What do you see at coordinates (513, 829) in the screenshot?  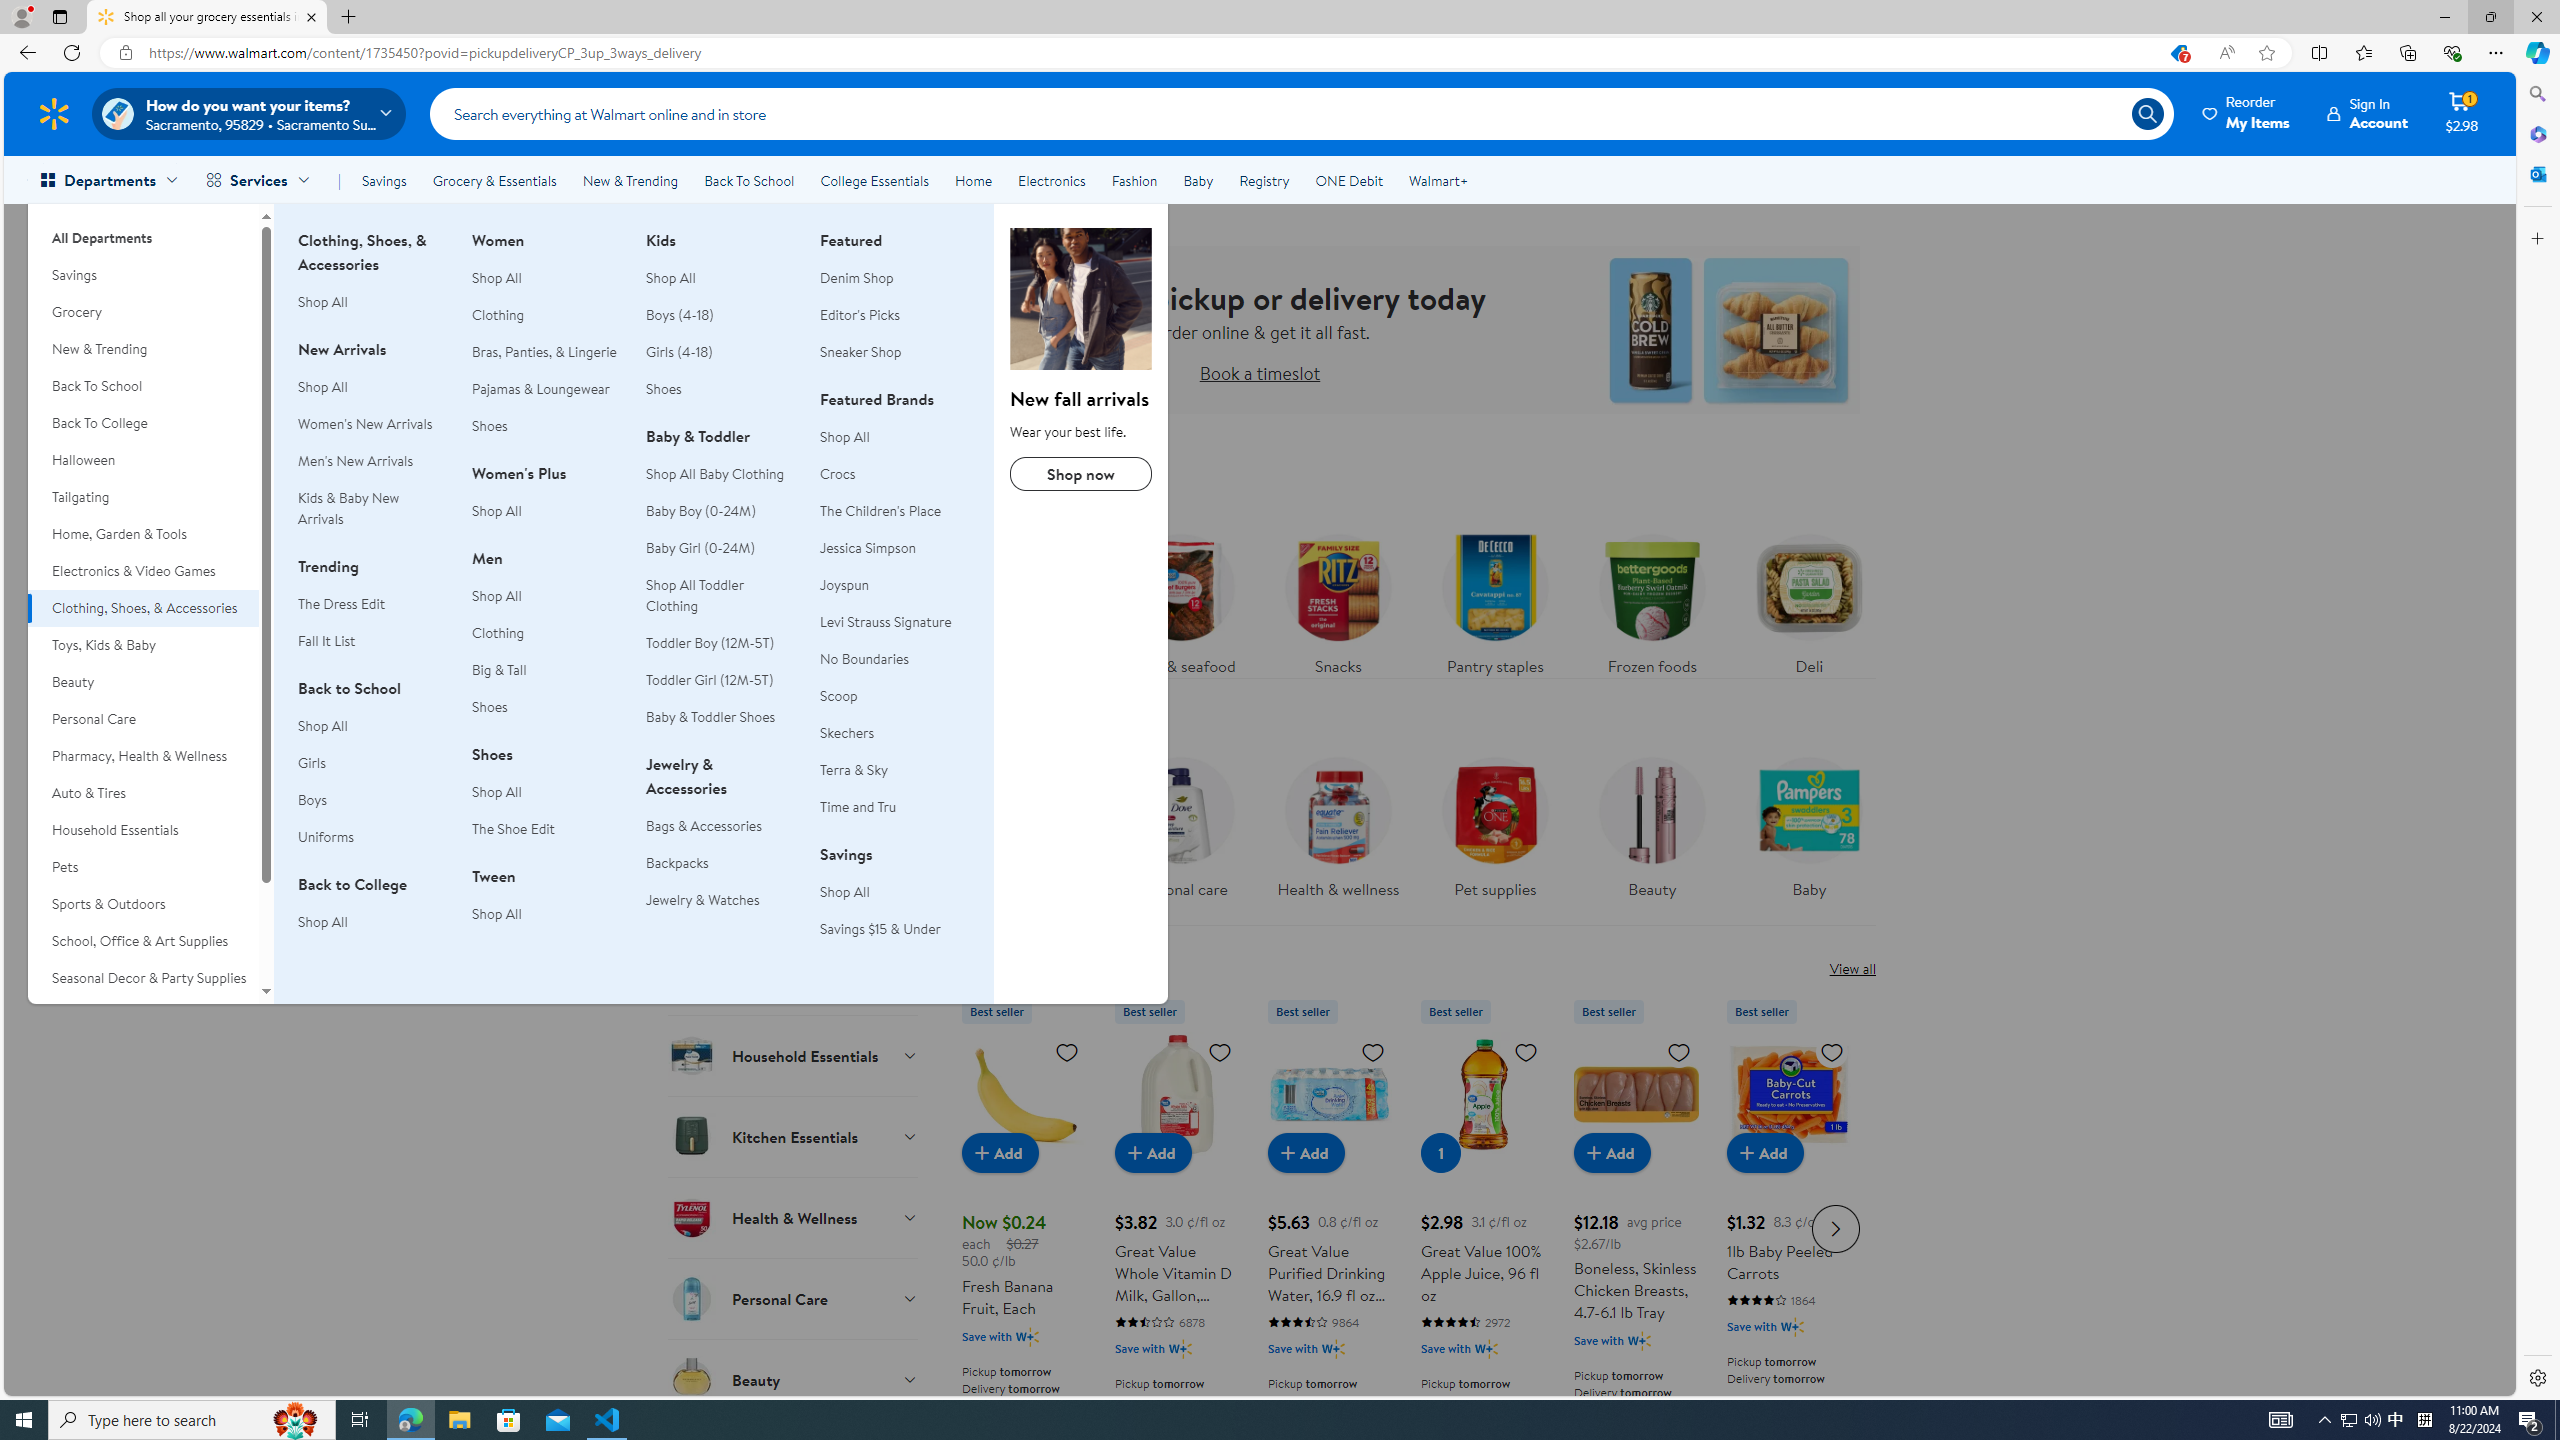 I see `The Shoe Edit` at bounding box center [513, 829].